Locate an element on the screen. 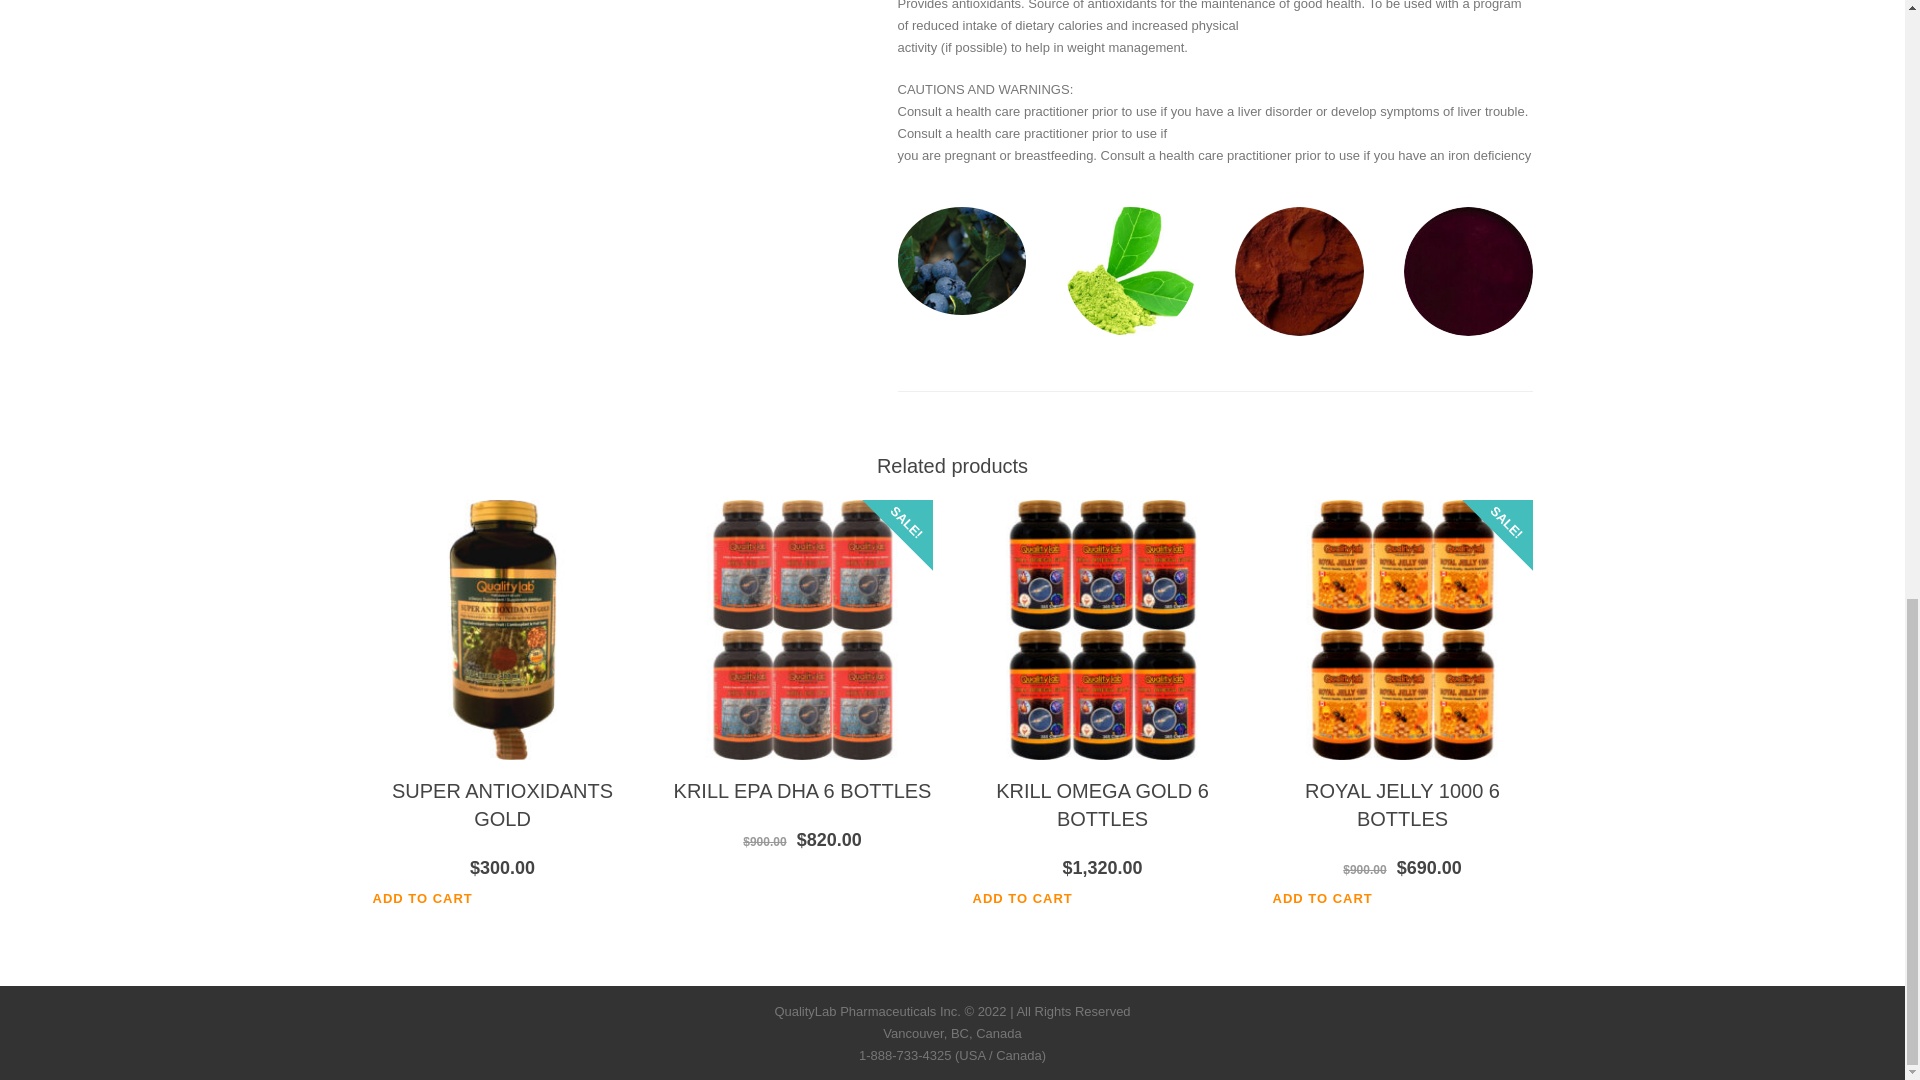  pg8 is located at coordinates (1468, 271).